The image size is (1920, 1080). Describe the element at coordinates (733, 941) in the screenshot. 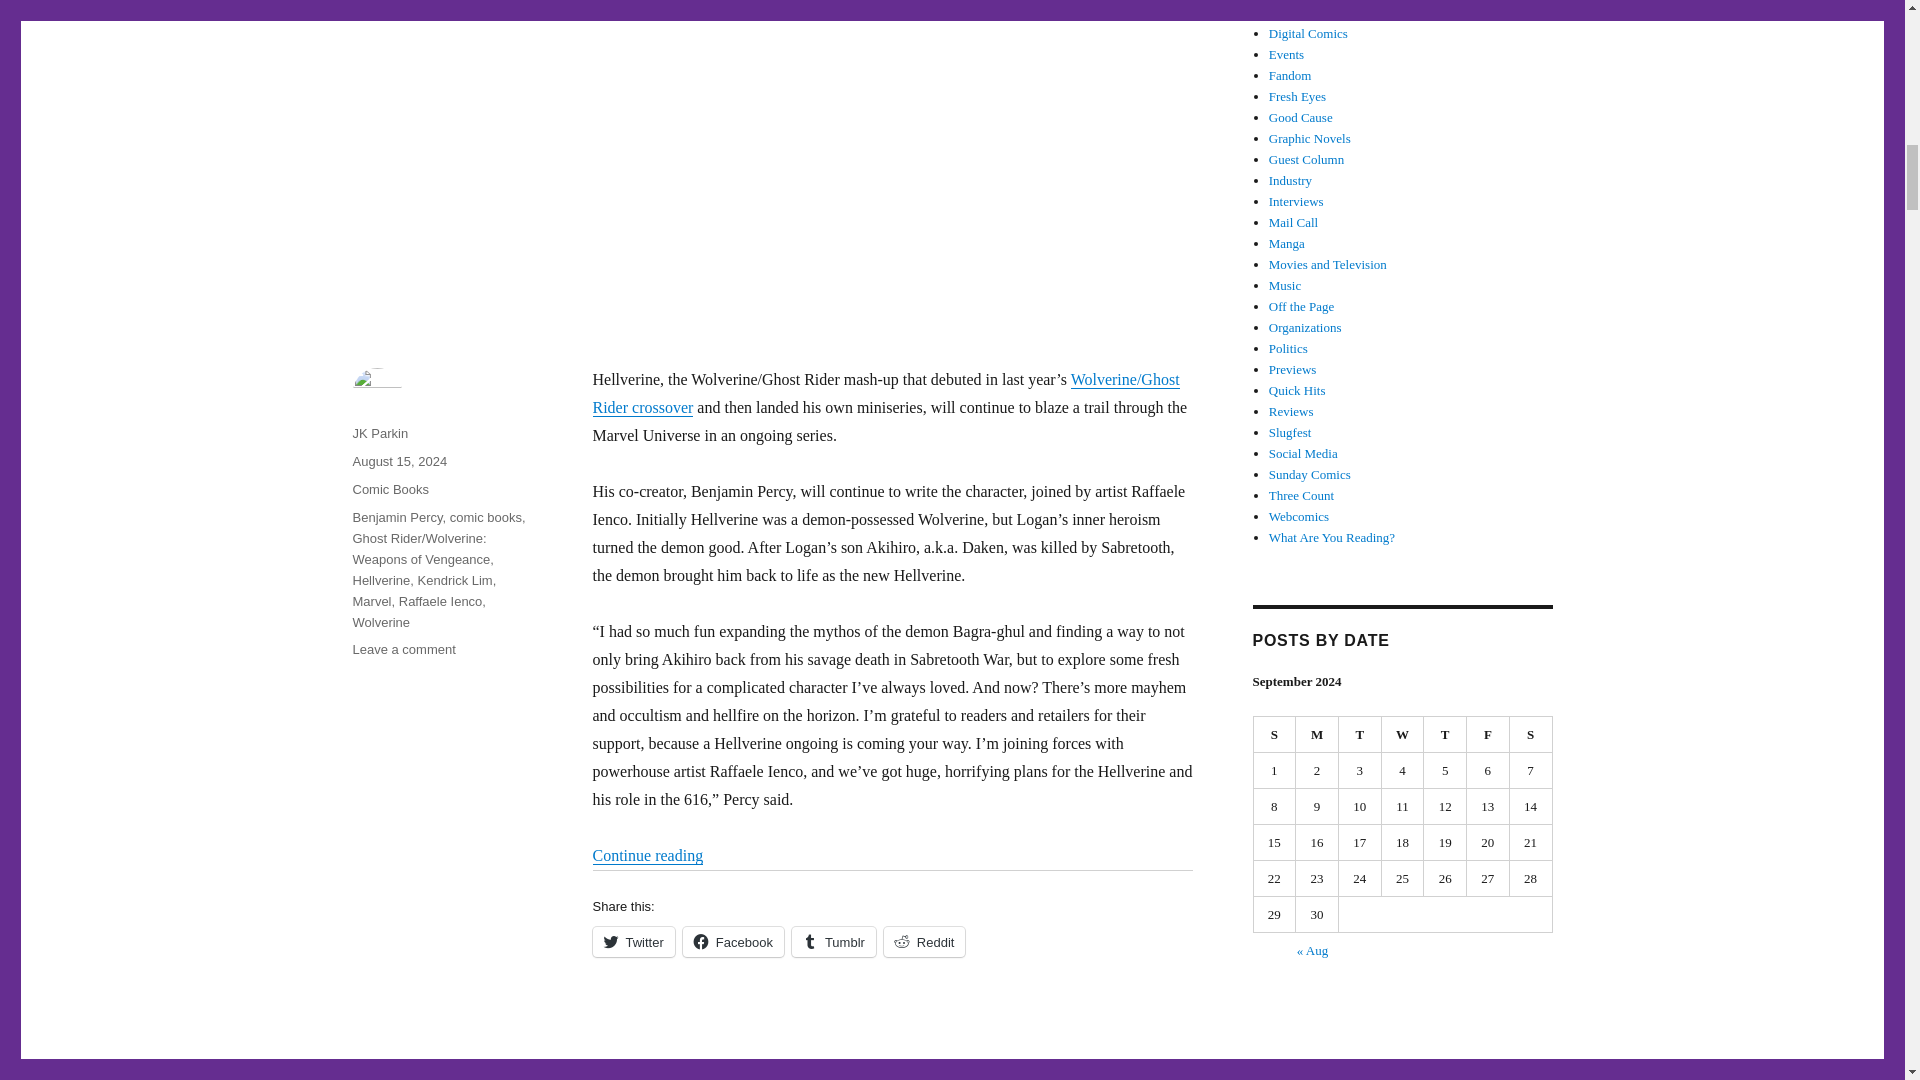

I see `Click to share on Facebook` at that location.